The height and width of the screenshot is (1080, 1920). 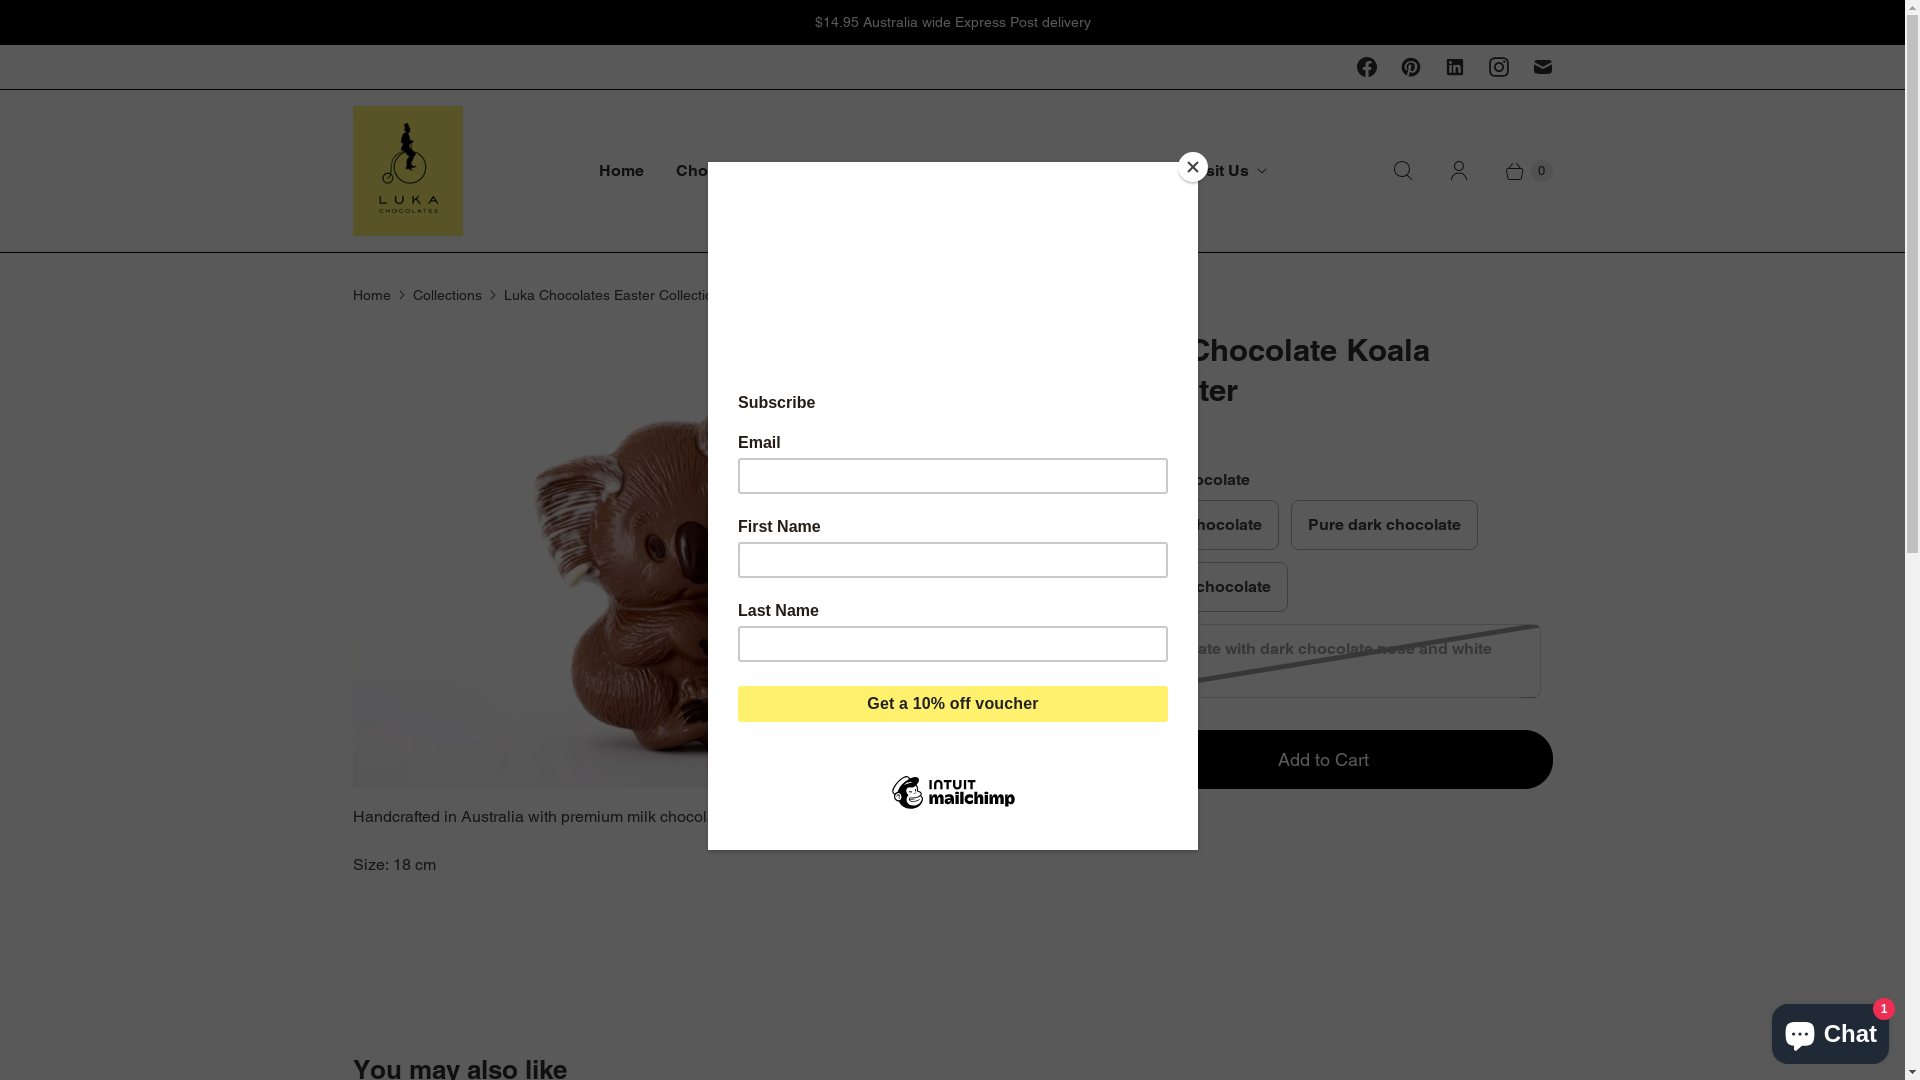 I want to click on Home, so click(x=620, y=171).